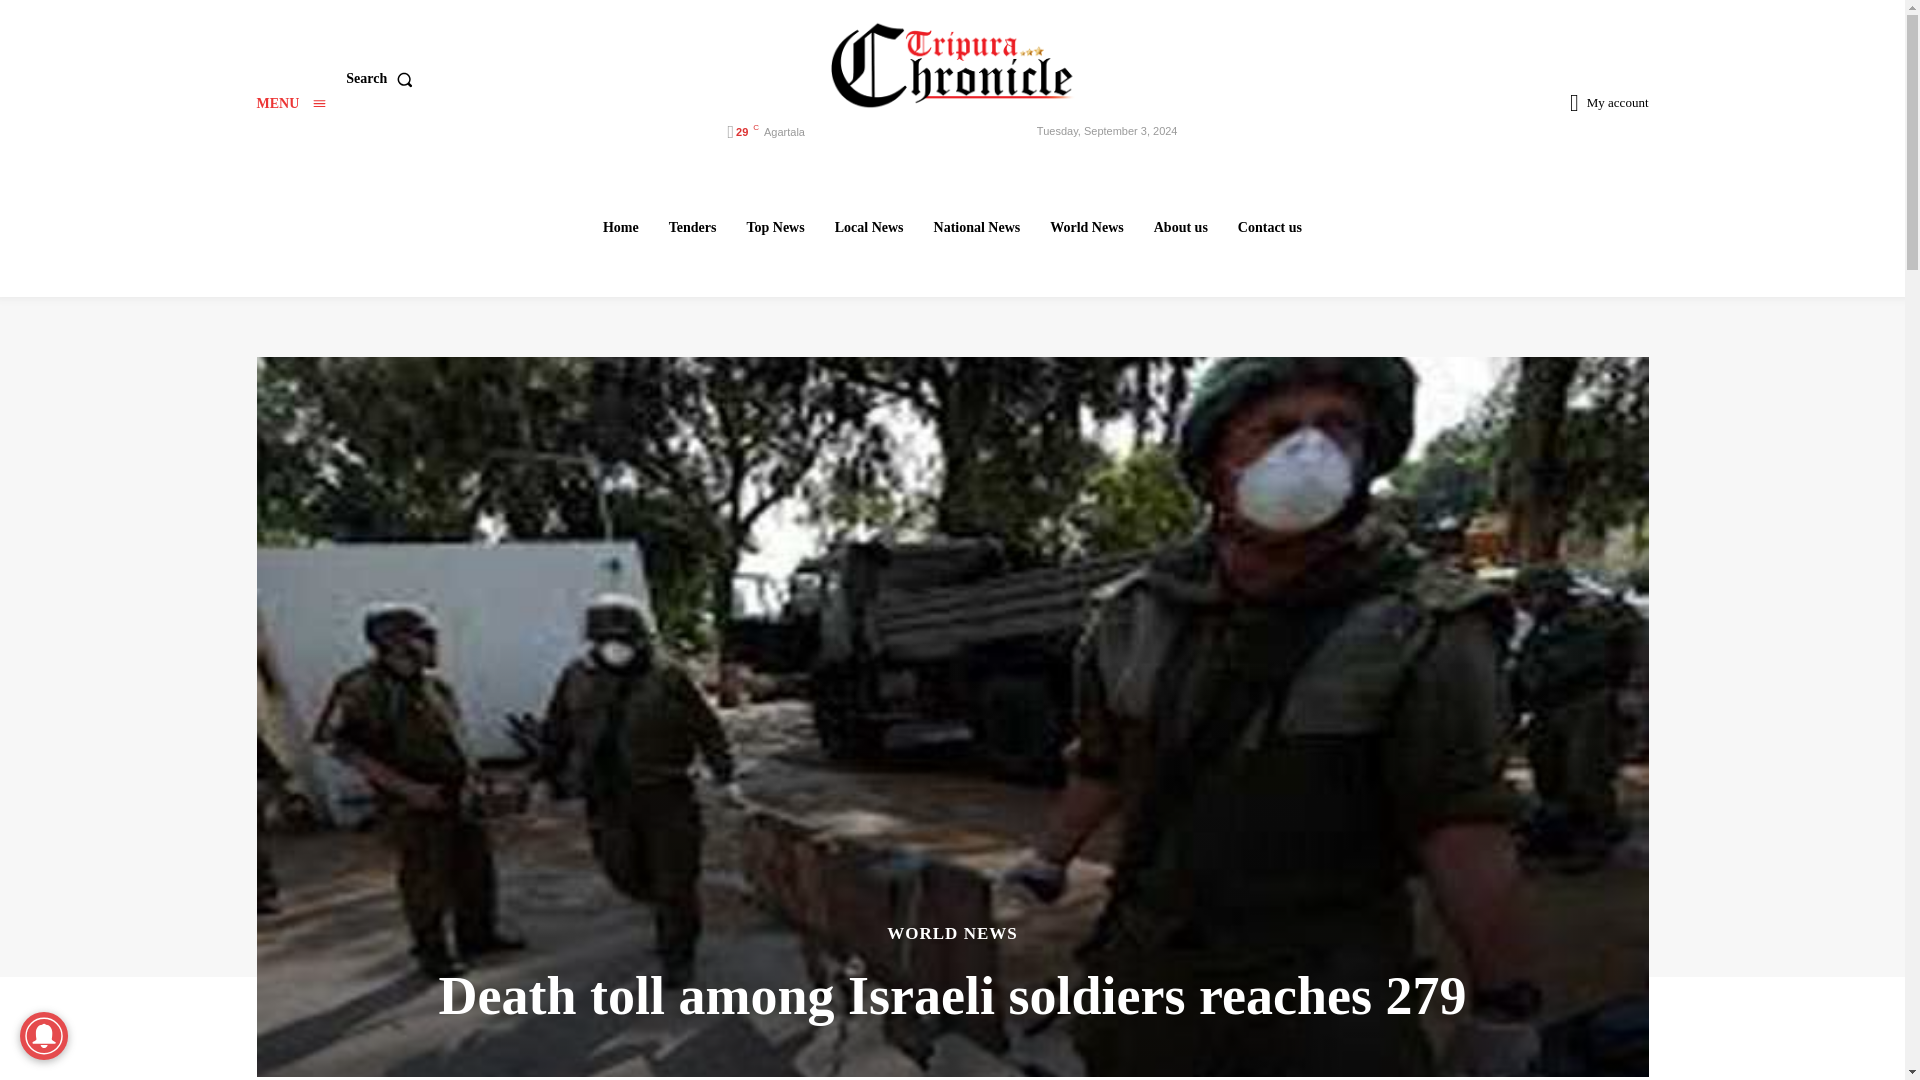  I want to click on Tenders, so click(692, 227).